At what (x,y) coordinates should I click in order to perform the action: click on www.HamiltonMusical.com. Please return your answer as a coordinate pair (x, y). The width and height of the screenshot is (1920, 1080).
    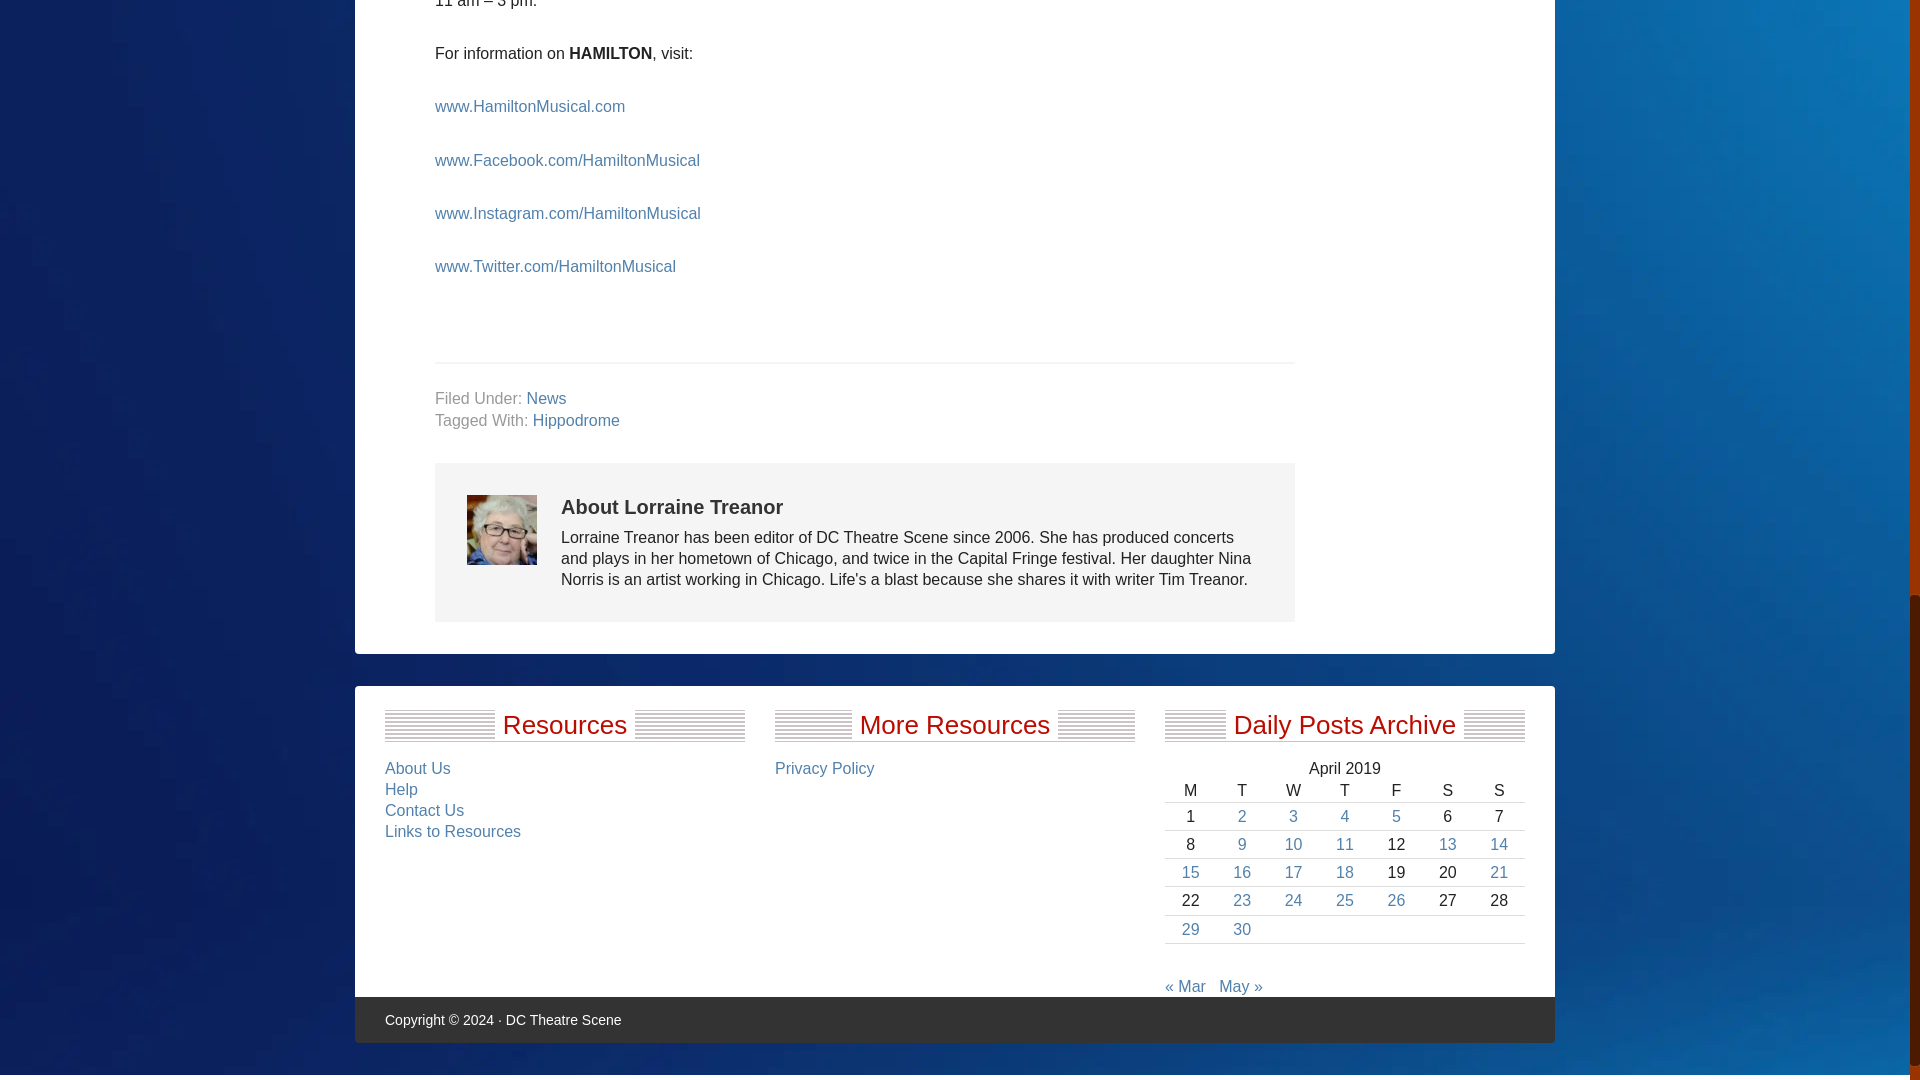
    Looking at the image, I should click on (530, 106).